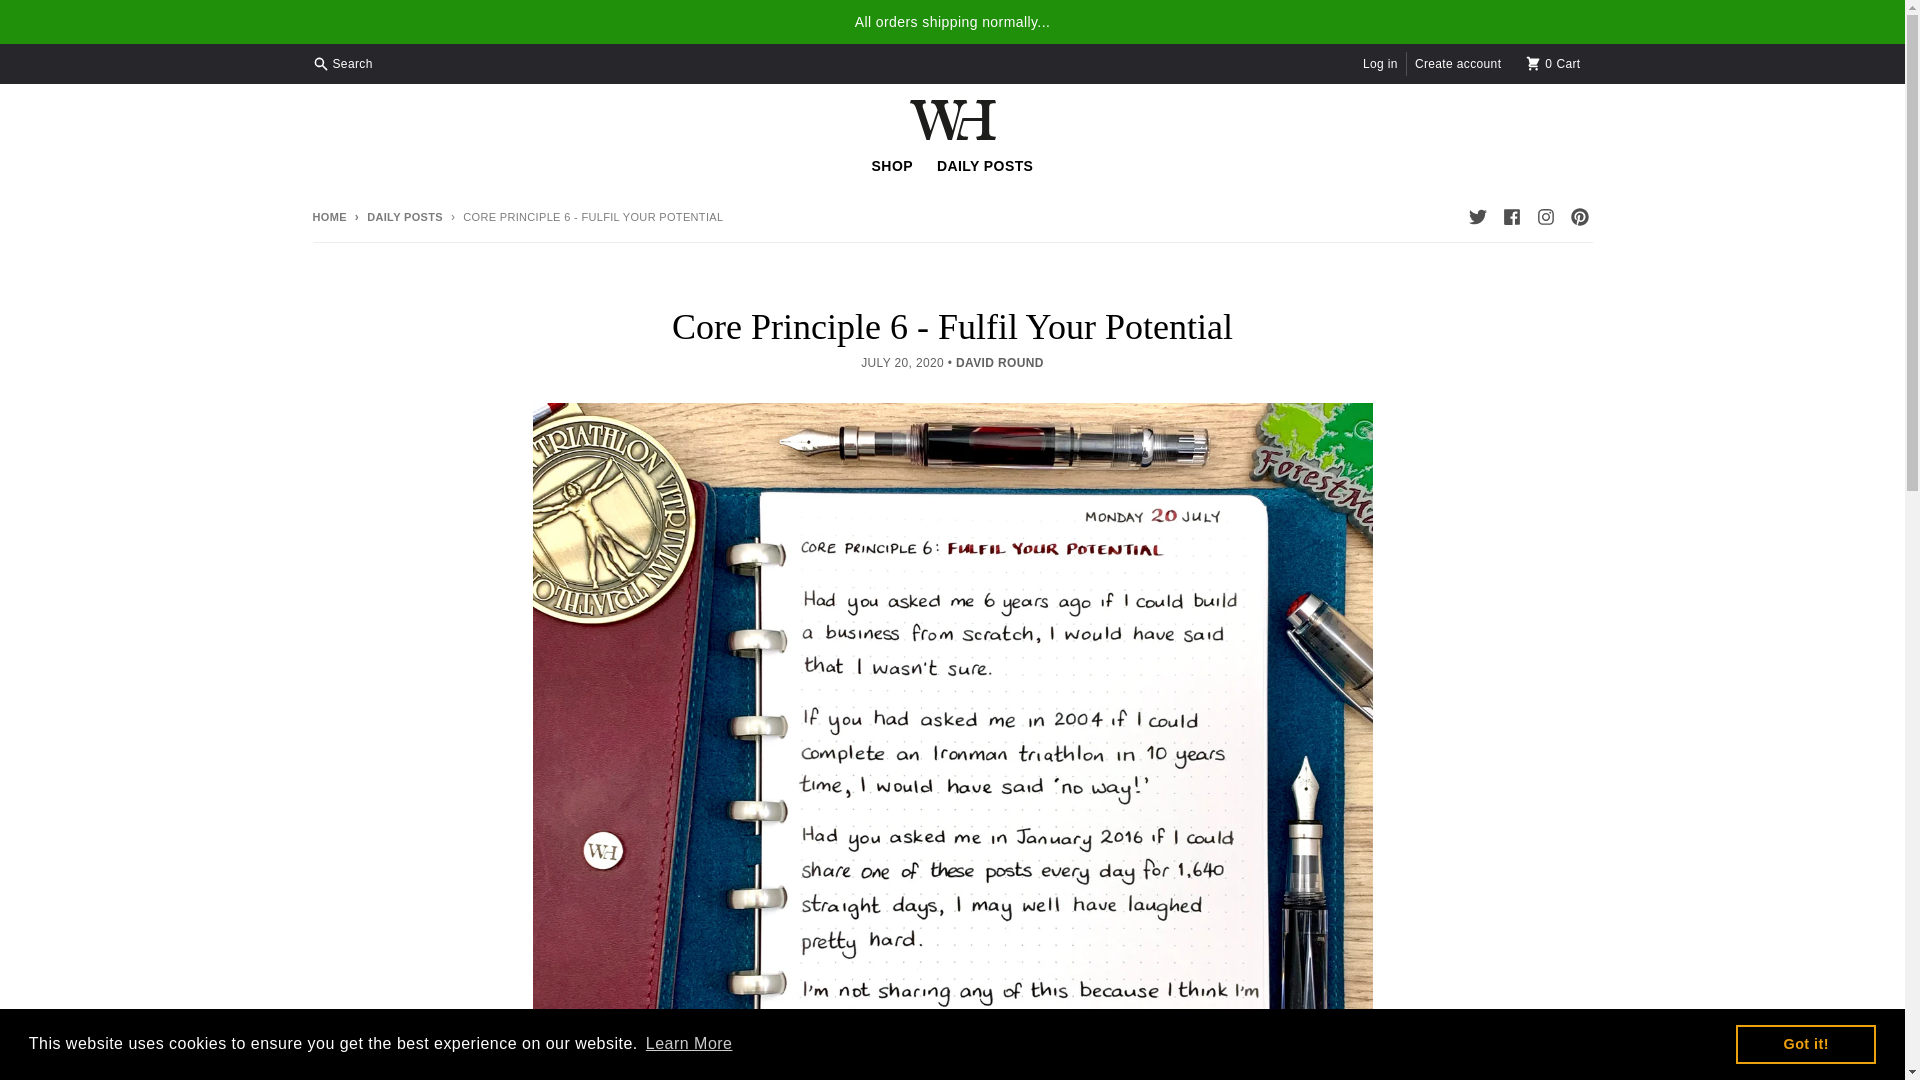  Describe the element at coordinates (984, 165) in the screenshot. I see `Twitter - William Hannah Limited` at that location.